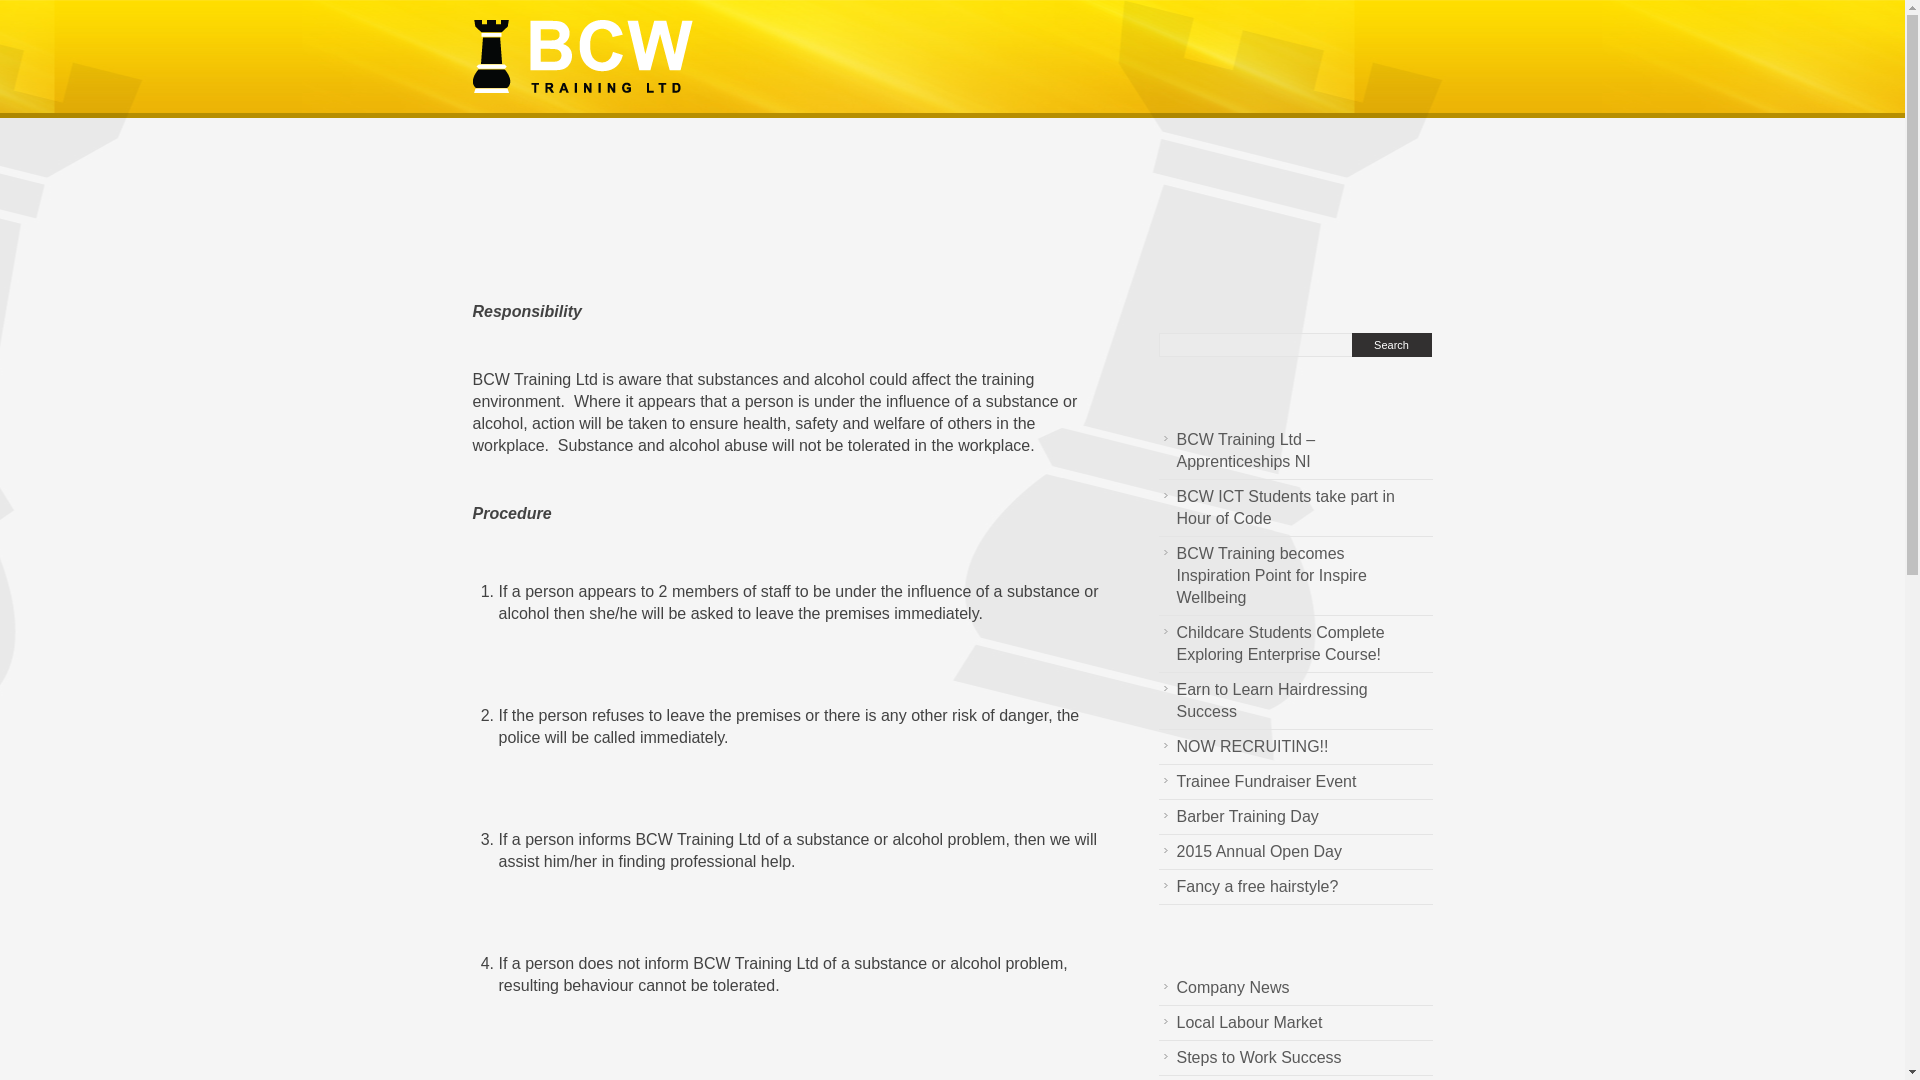 Image resolution: width=1920 pixels, height=1080 pixels. Describe the element at coordinates (1294, 507) in the screenshot. I see `BCW ICT Students take part in Hour of Code` at that location.